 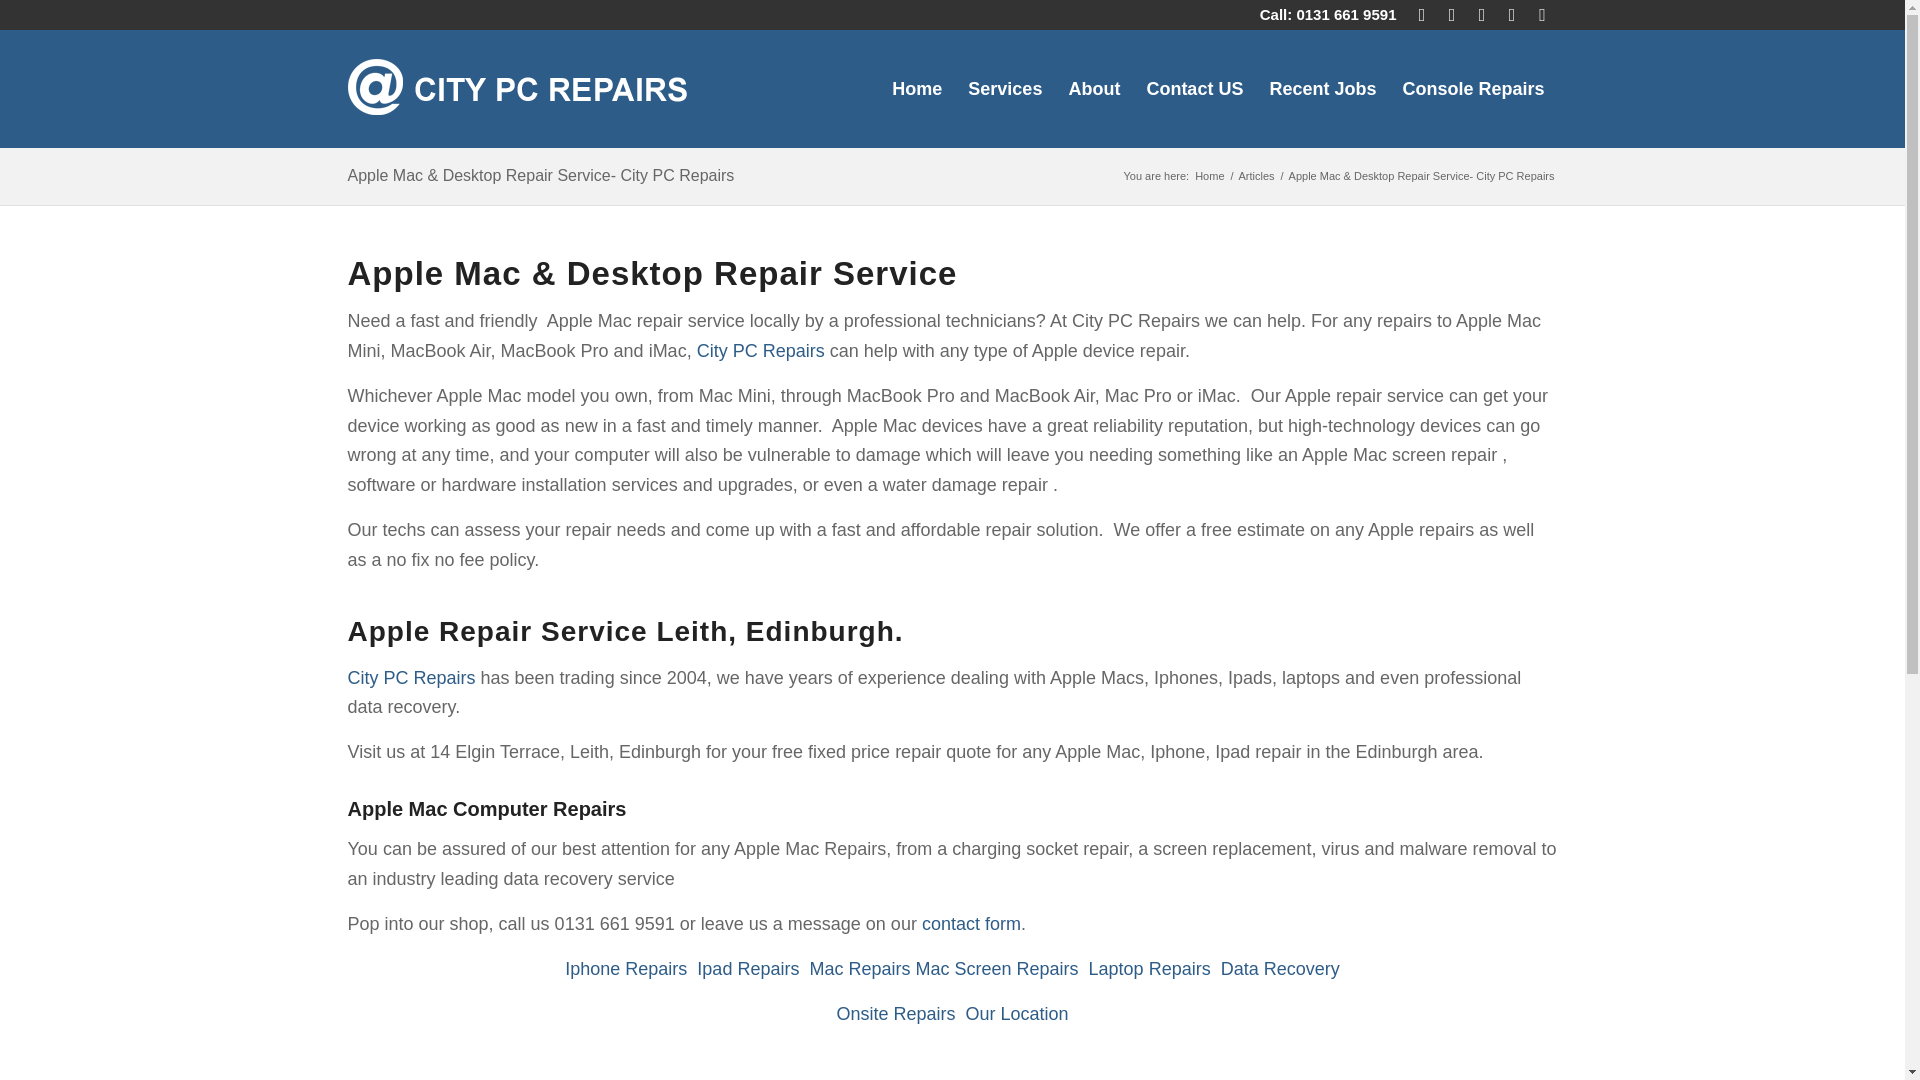 What do you see at coordinates (859, 968) in the screenshot?
I see `Mac Repairs` at bounding box center [859, 968].